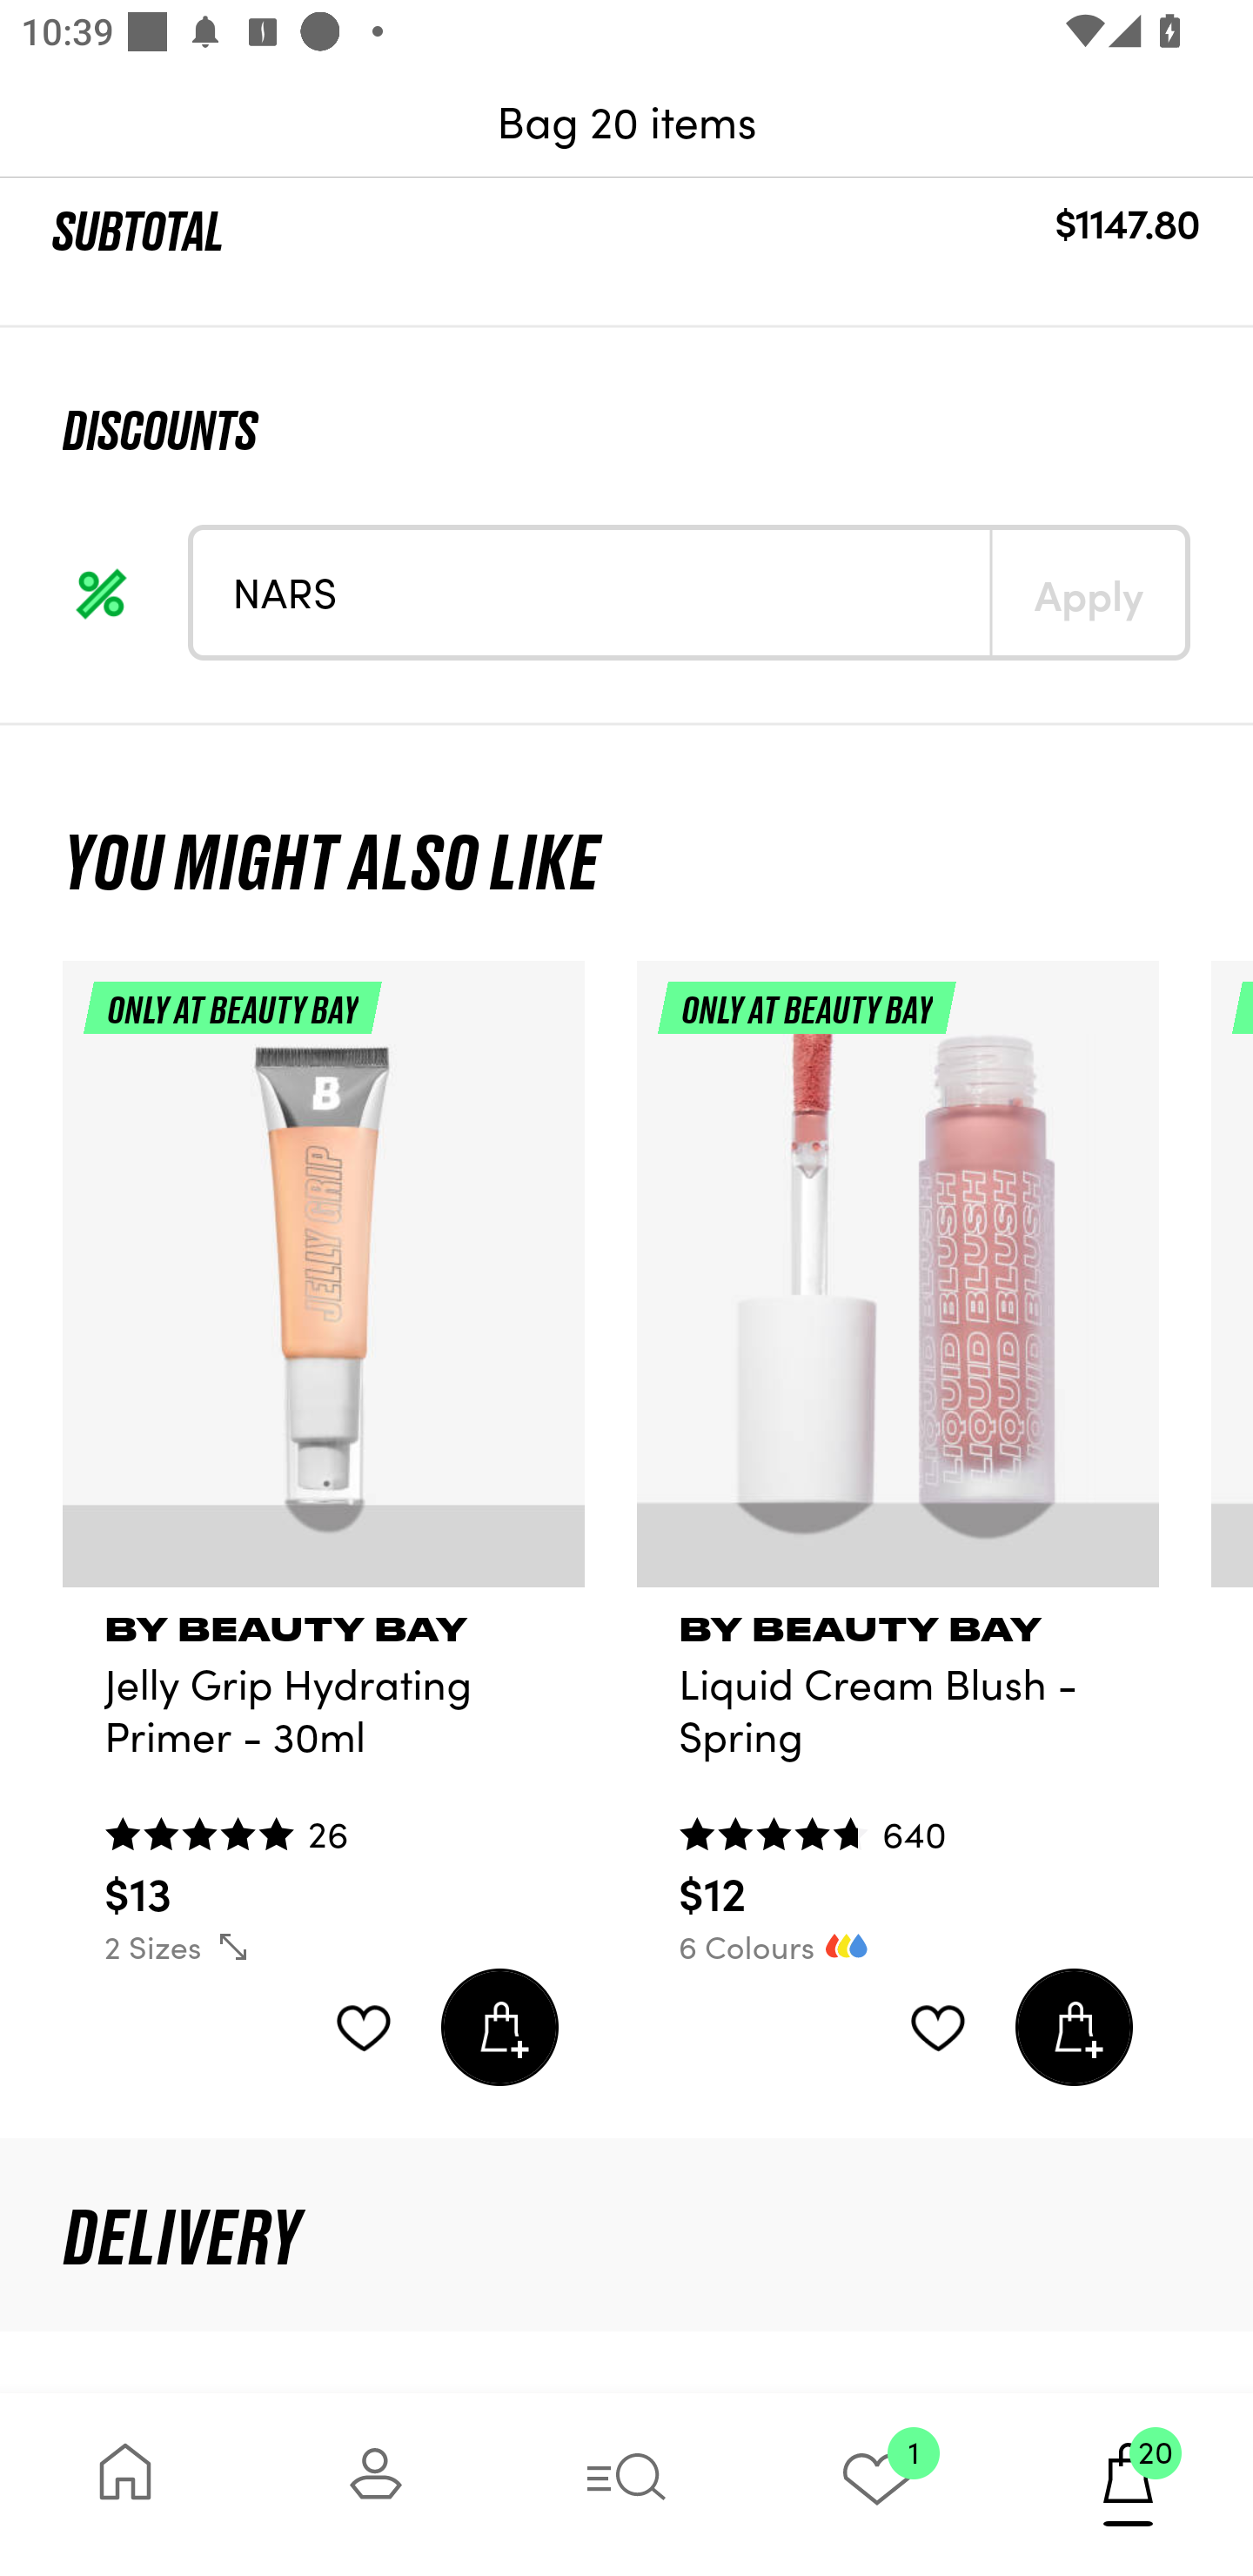 Image resolution: width=1253 pixels, height=2576 pixels. What do you see at coordinates (877, 2484) in the screenshot?
I see `1` at bounding box center [877, 2484].